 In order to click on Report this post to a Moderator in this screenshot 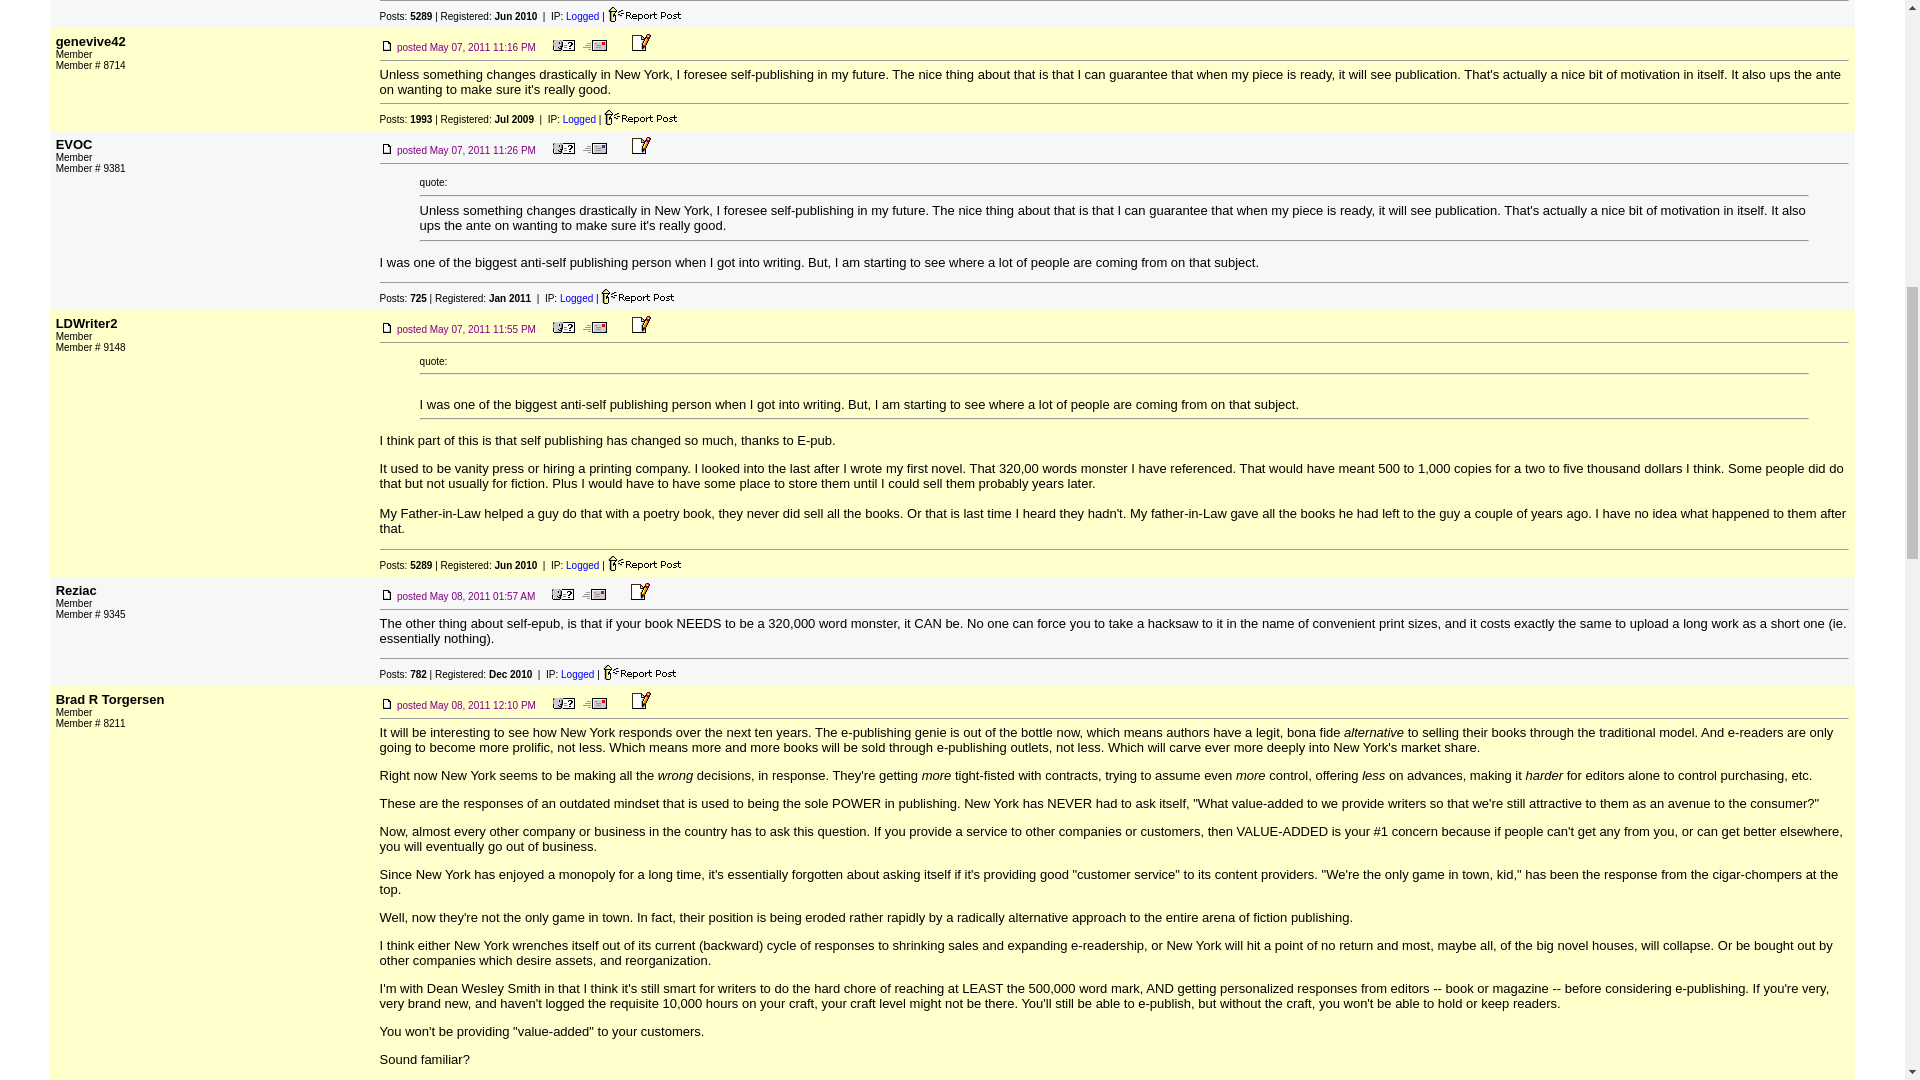, I will do `click(640, 672)`.